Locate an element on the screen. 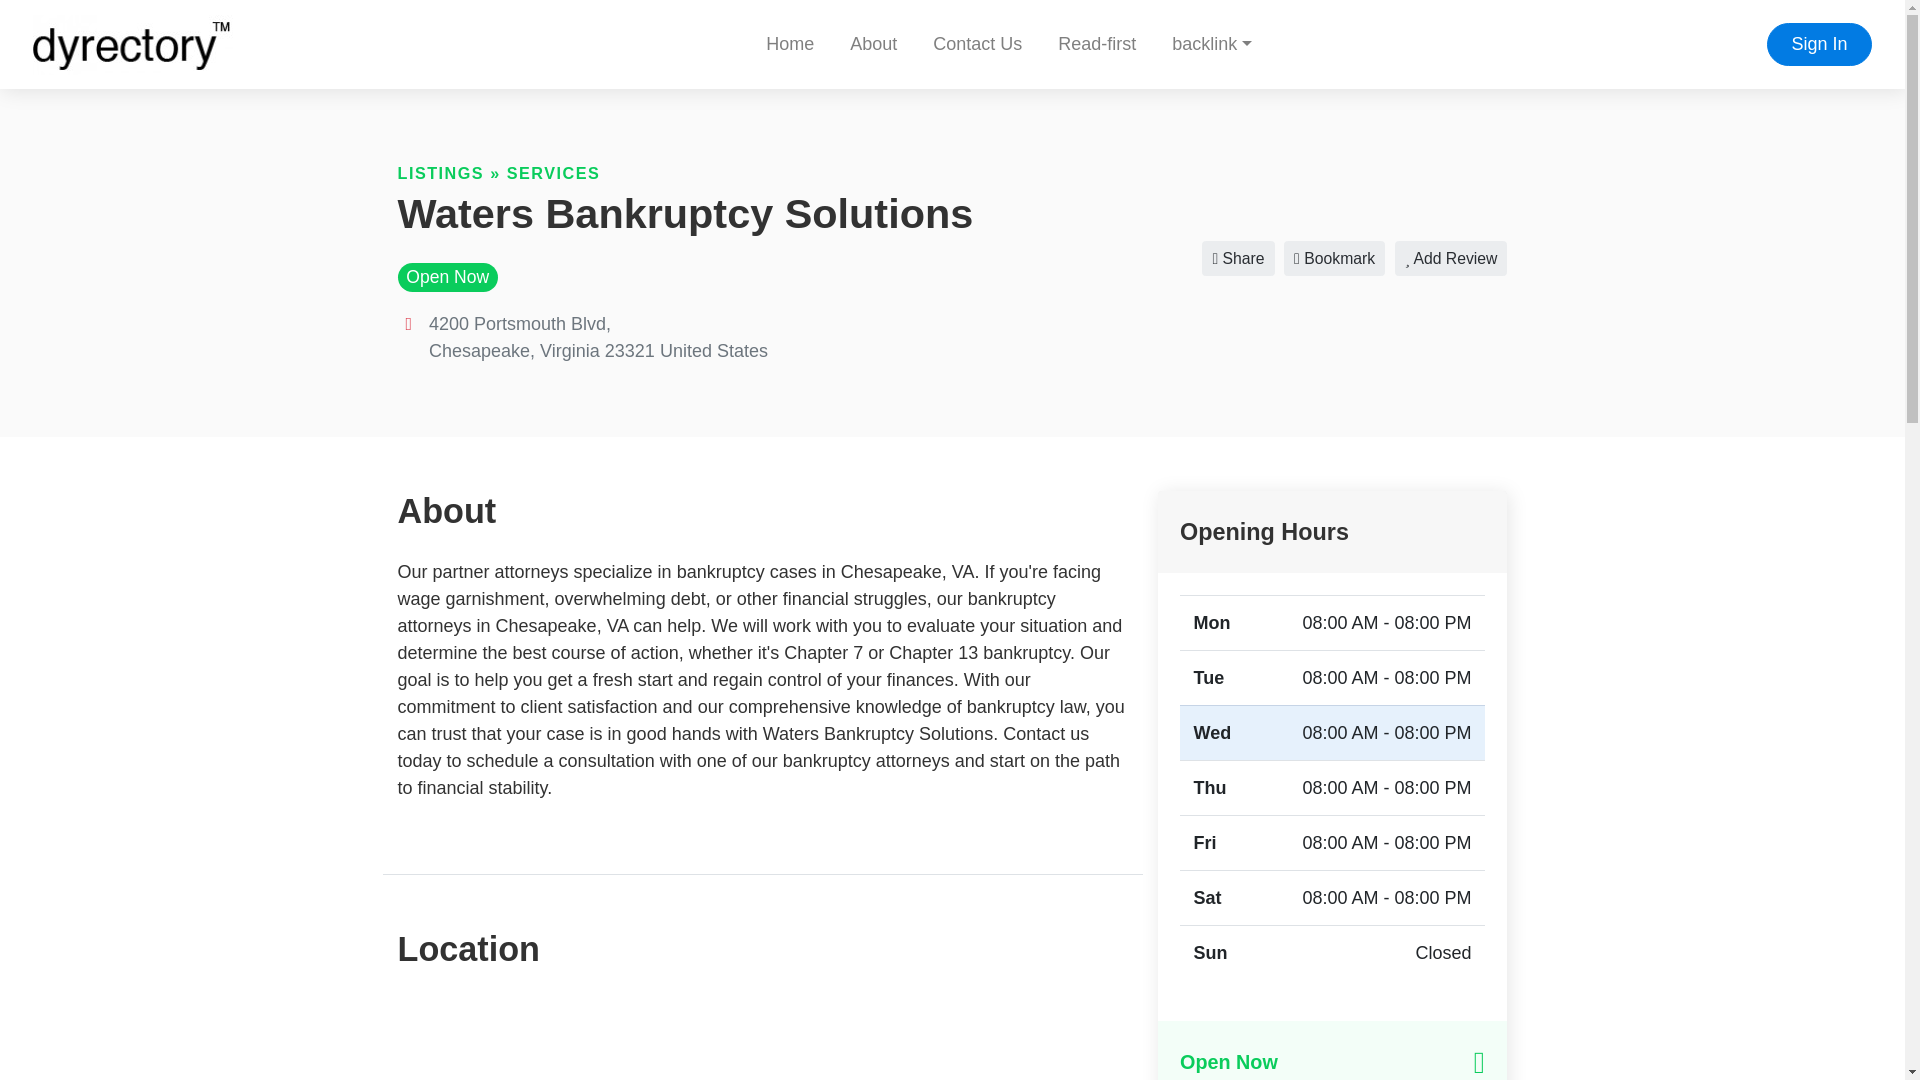 This screenshot has width=1920, height=1080. LISTINGS is located at coordinates (441, 173).